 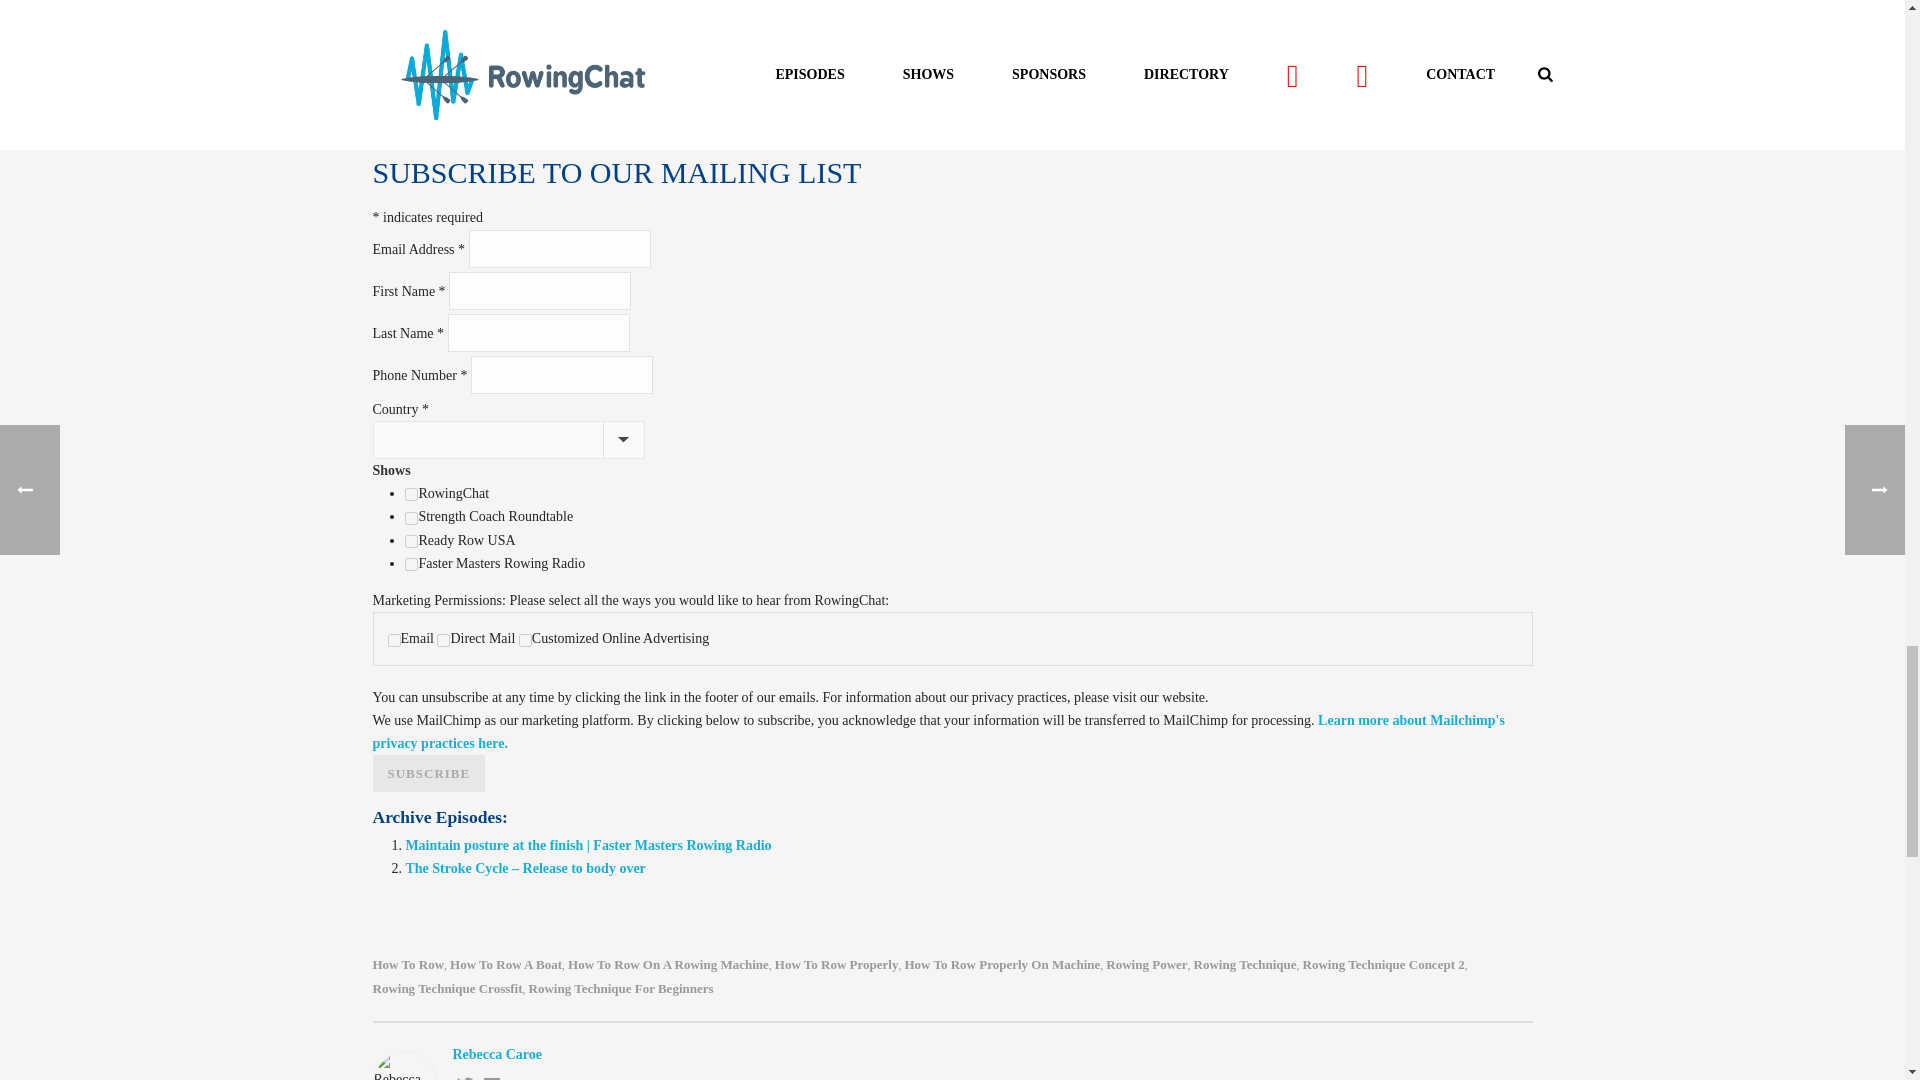 What do you see at coordinates (394, 640) in the screenshot?
I see `Y` at bounding box center [394, 640].